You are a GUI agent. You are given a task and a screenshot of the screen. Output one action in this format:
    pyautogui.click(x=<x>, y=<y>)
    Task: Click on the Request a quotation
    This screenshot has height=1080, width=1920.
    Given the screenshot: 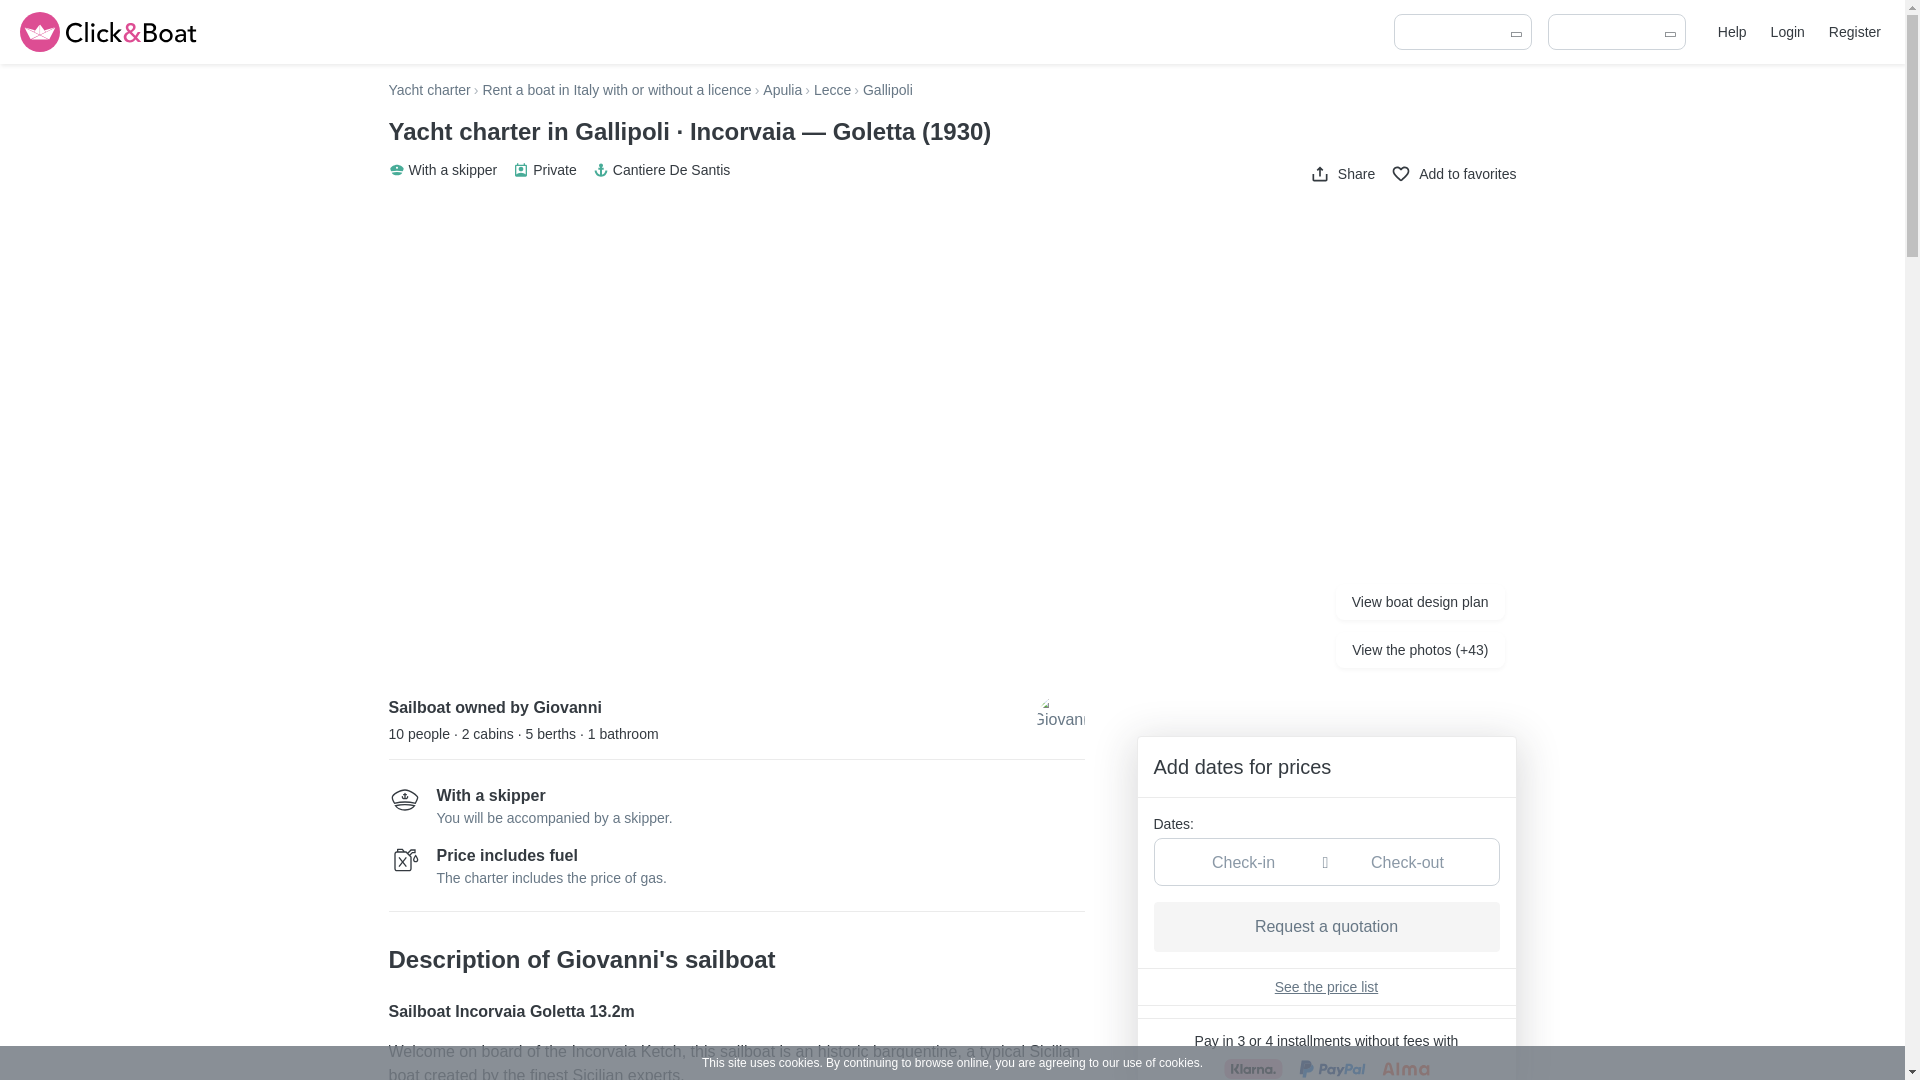 What is the action you would take?
    pyautogui.click(x=1326, y=926)
    